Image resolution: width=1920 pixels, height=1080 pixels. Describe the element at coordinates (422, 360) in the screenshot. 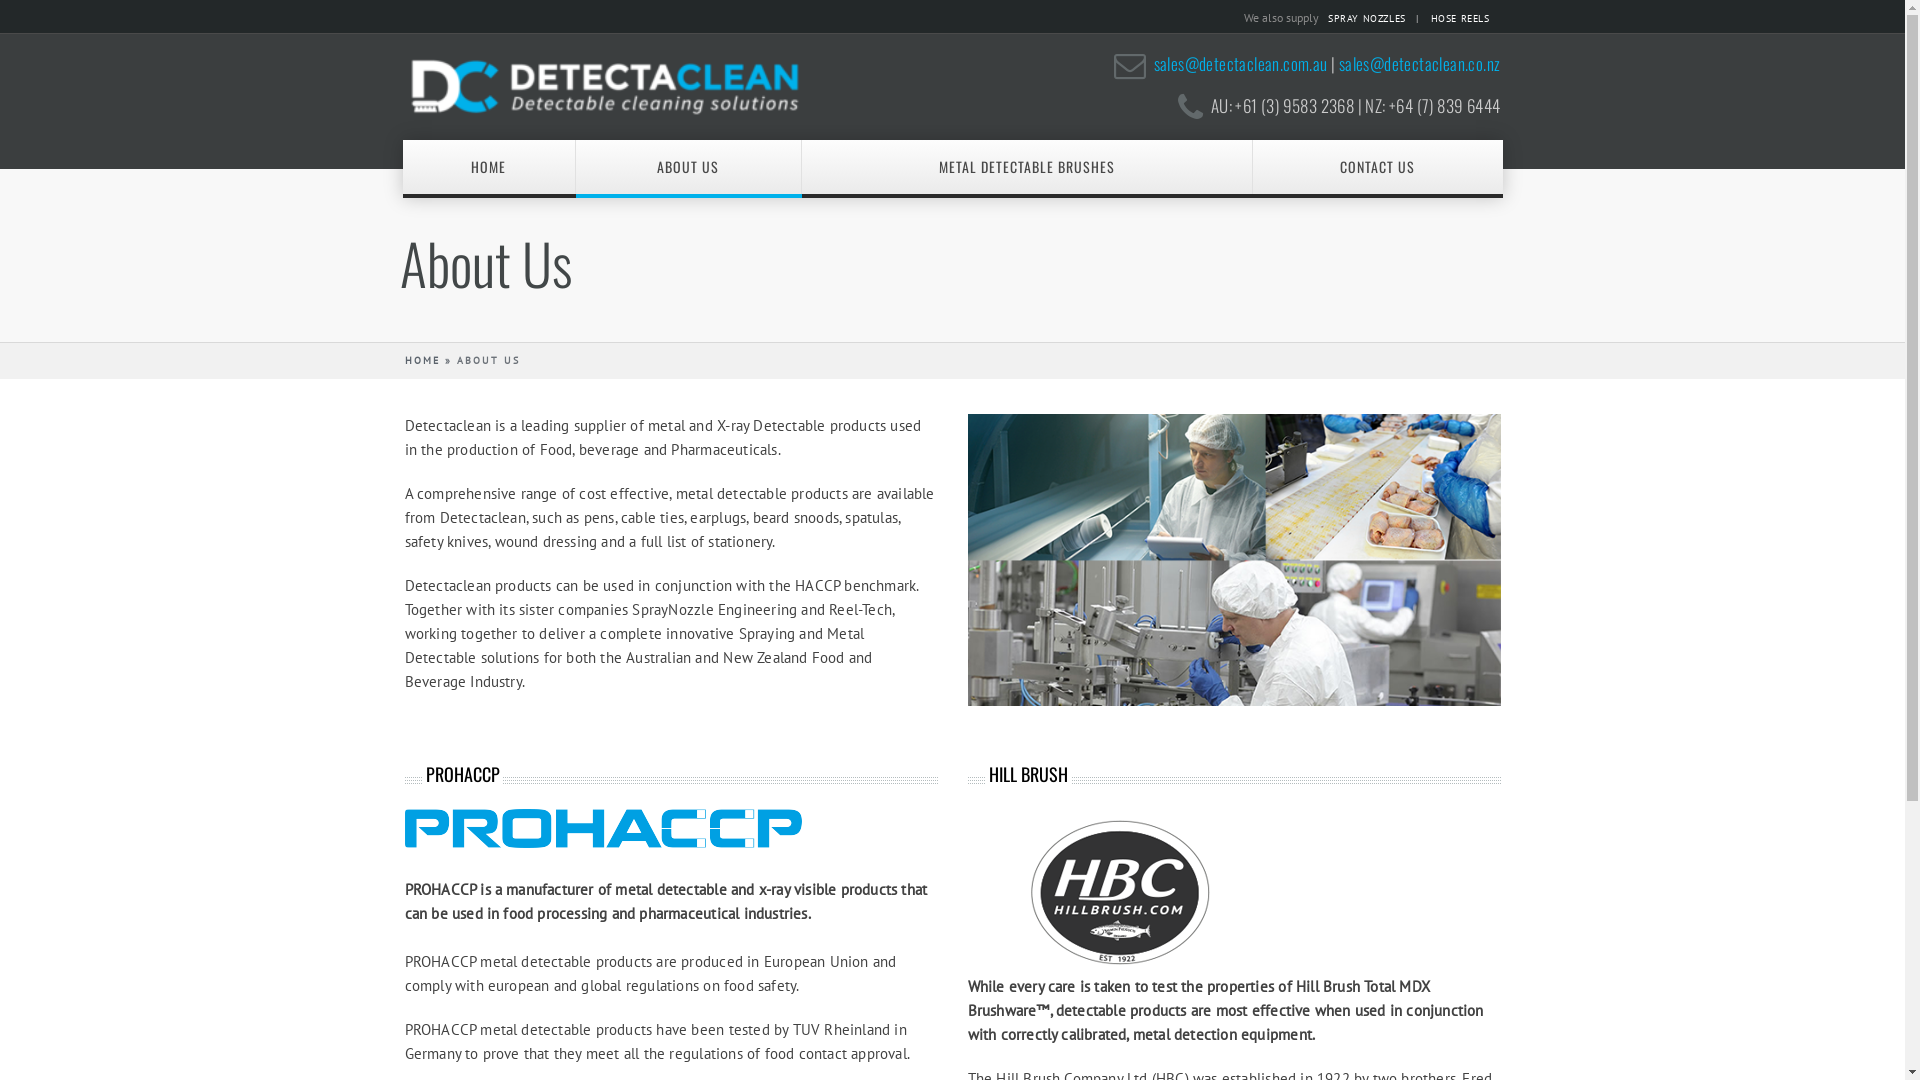

I see `HOME` at that location.